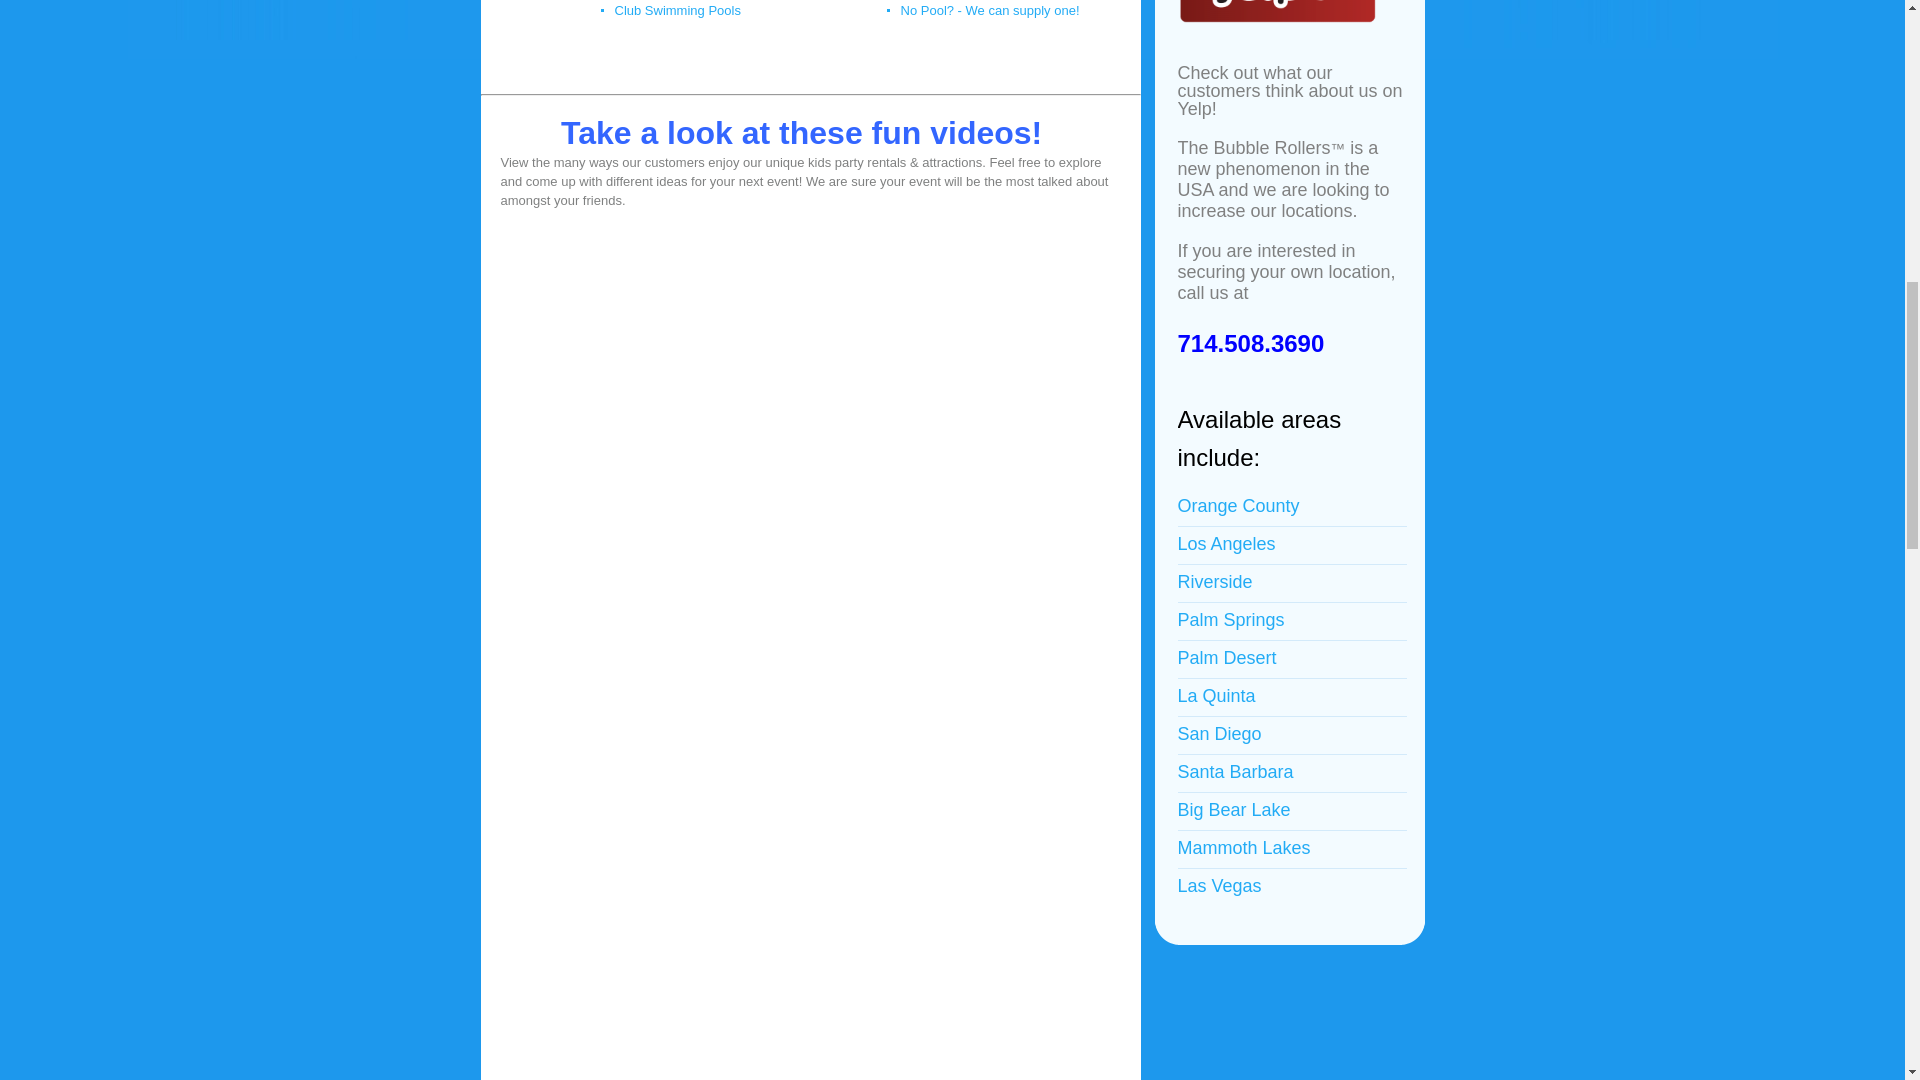  What do you see at coordinates (1231, 620) in the screenshot?
I see `Palm Springs` at bounding box center [1231, 620].